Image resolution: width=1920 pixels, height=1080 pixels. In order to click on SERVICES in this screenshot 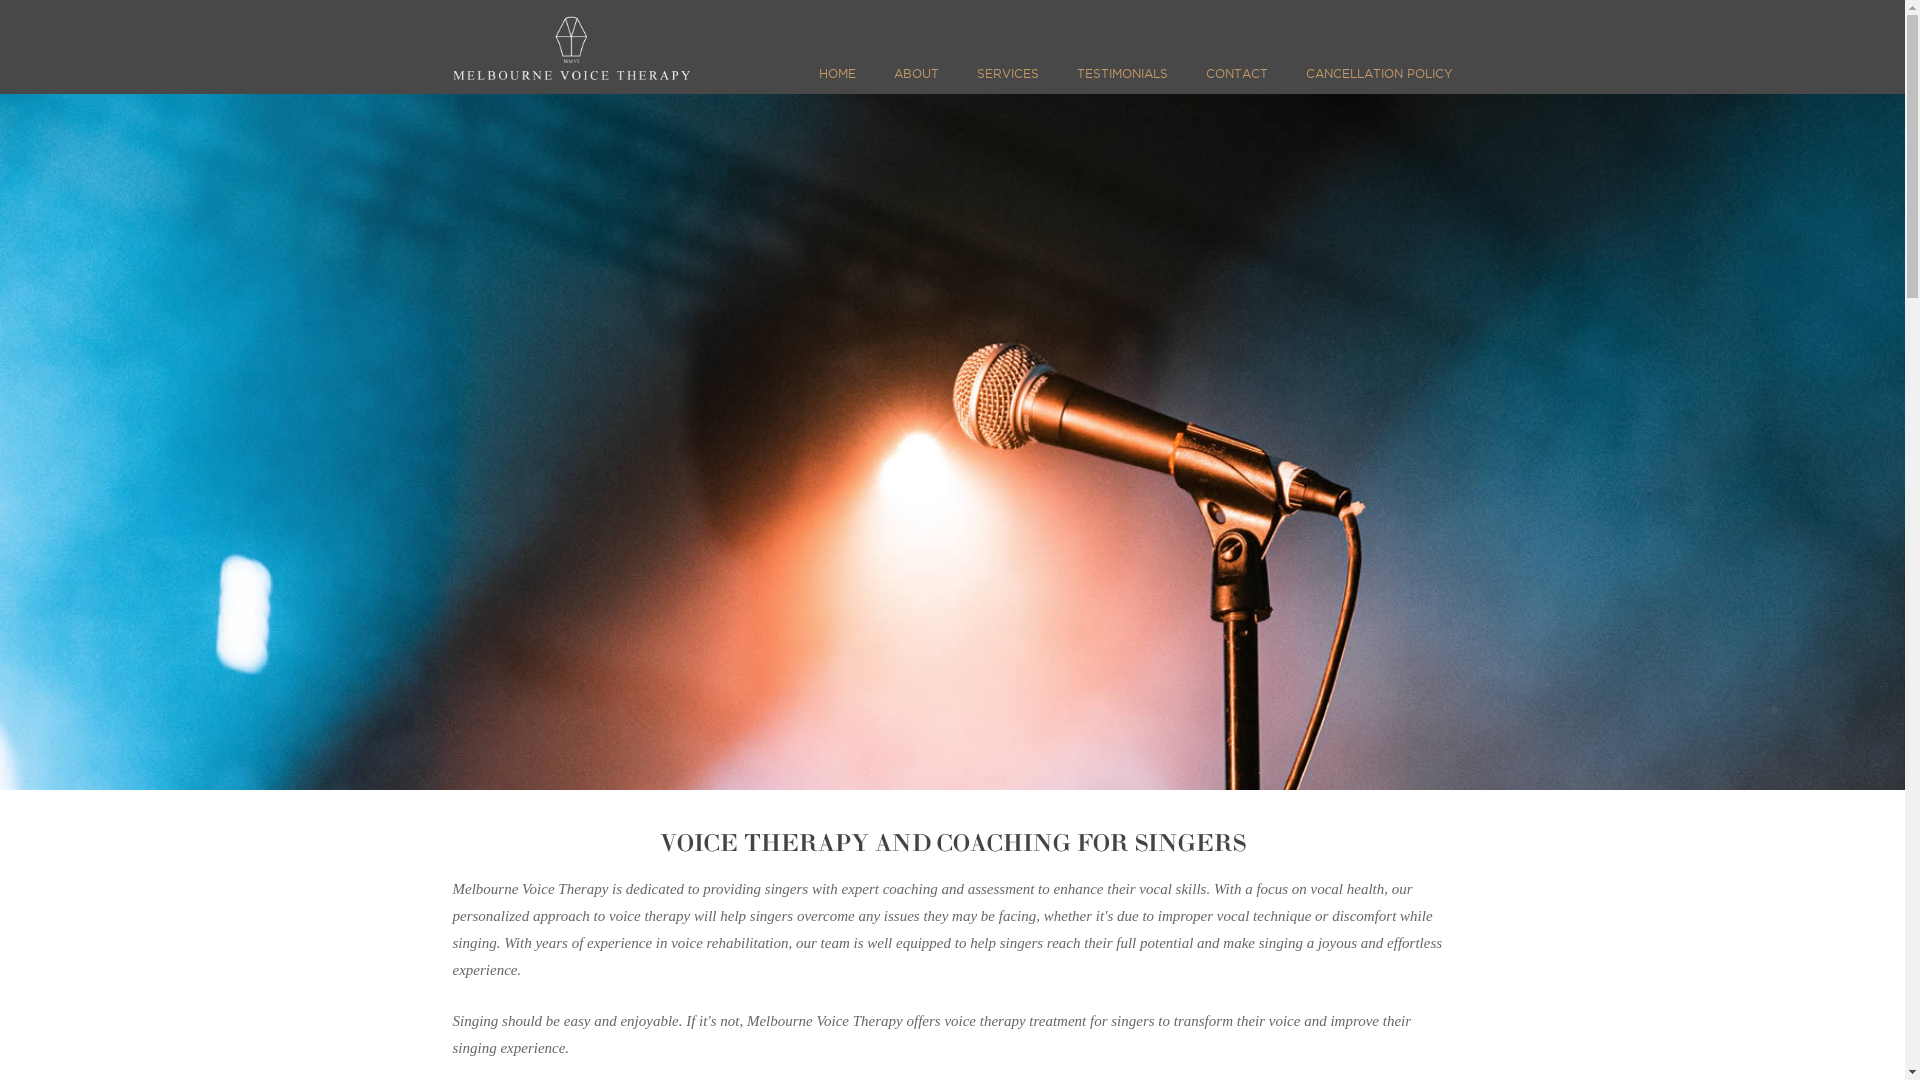, I will do `click(1007, 81)`.